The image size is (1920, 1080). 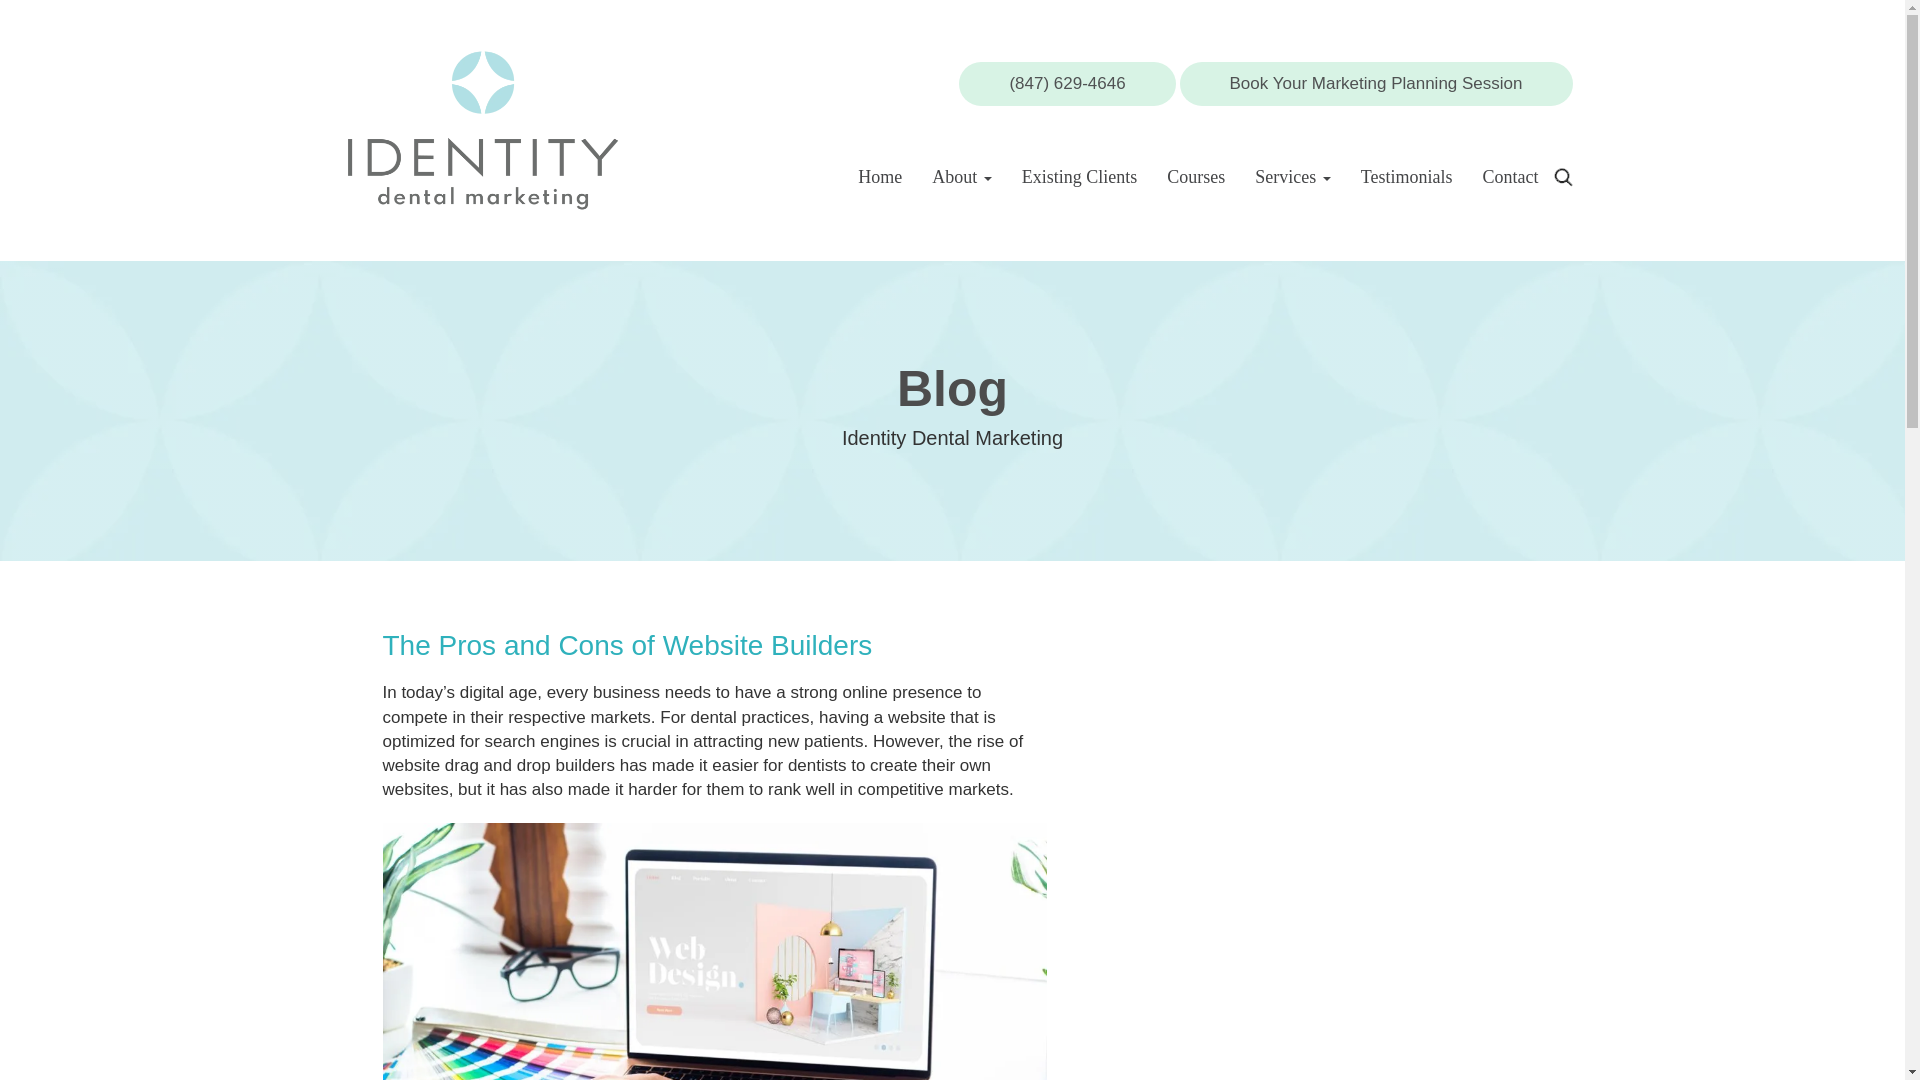 I want to click on About, so click(x=962, y=176).